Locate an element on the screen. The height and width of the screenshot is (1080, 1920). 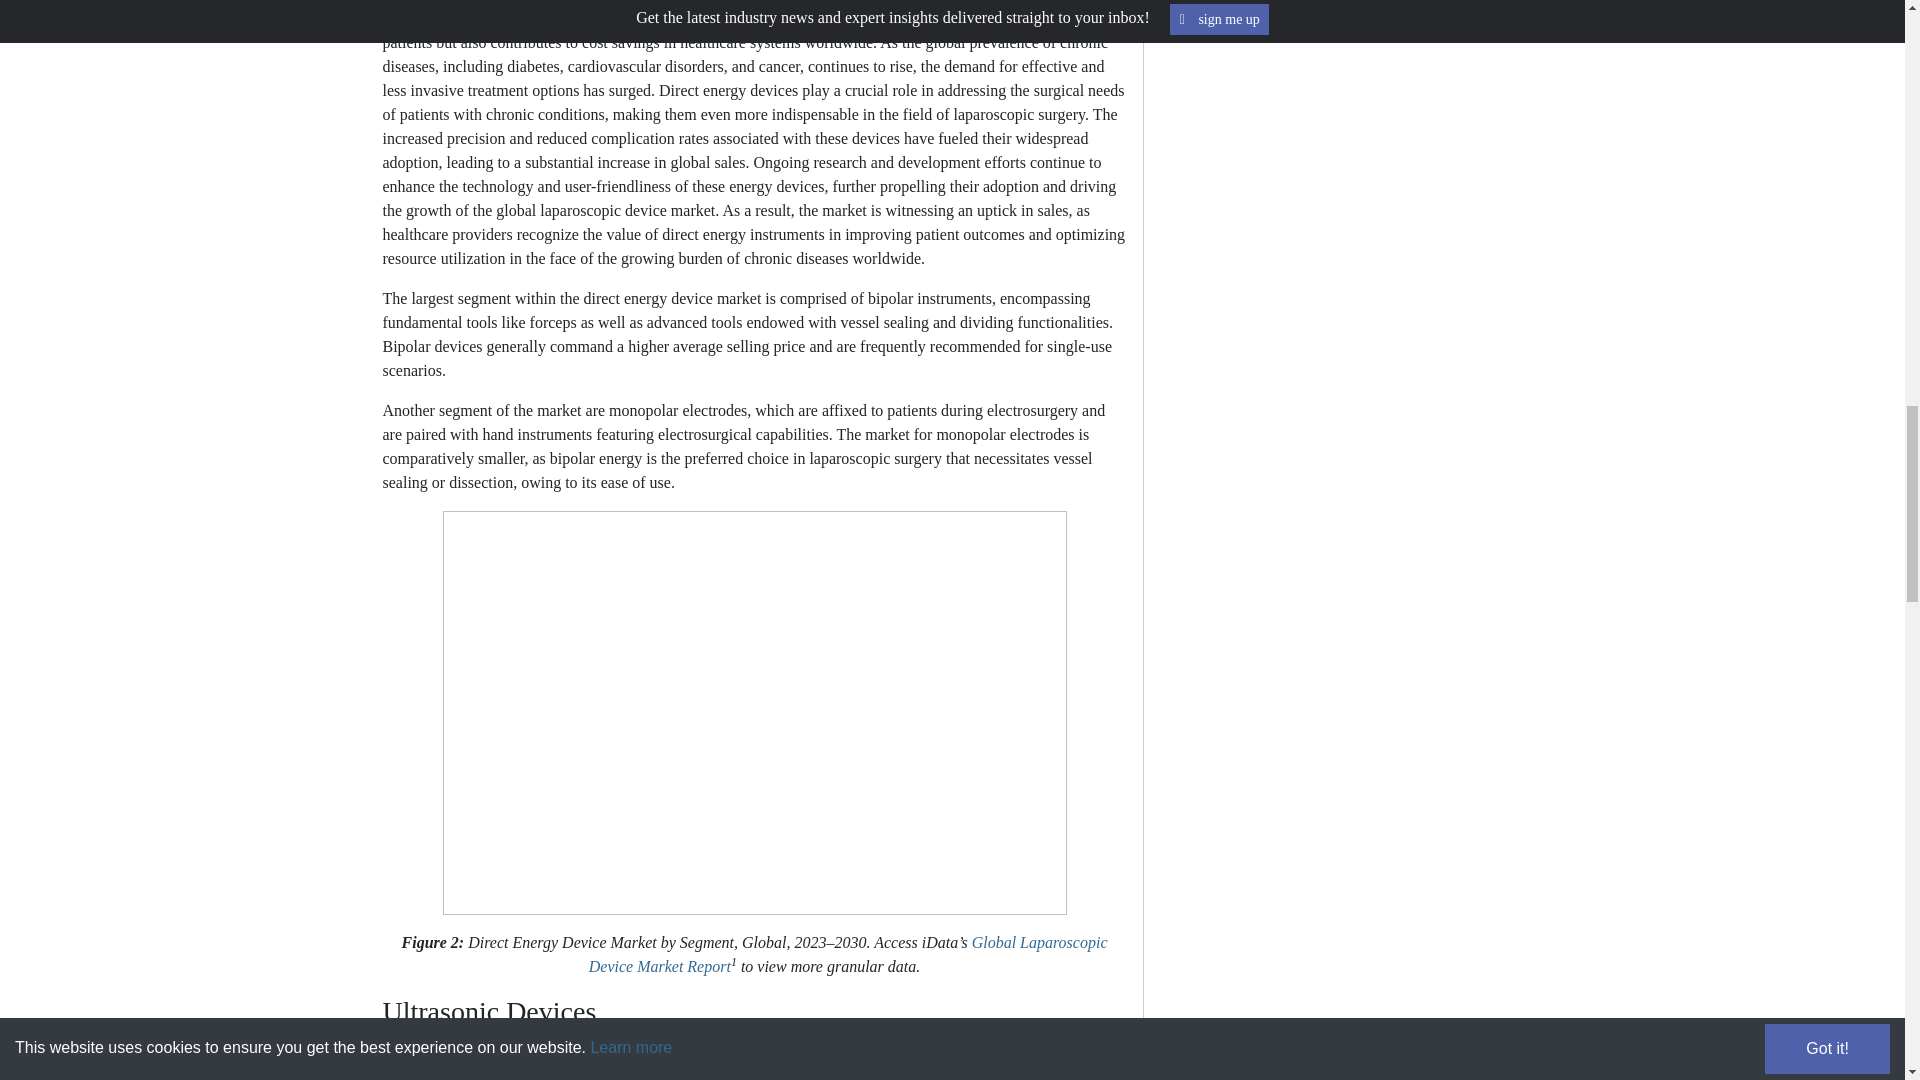
Global Laparoscopic Device Market Report is located at coordinates (848, 954).